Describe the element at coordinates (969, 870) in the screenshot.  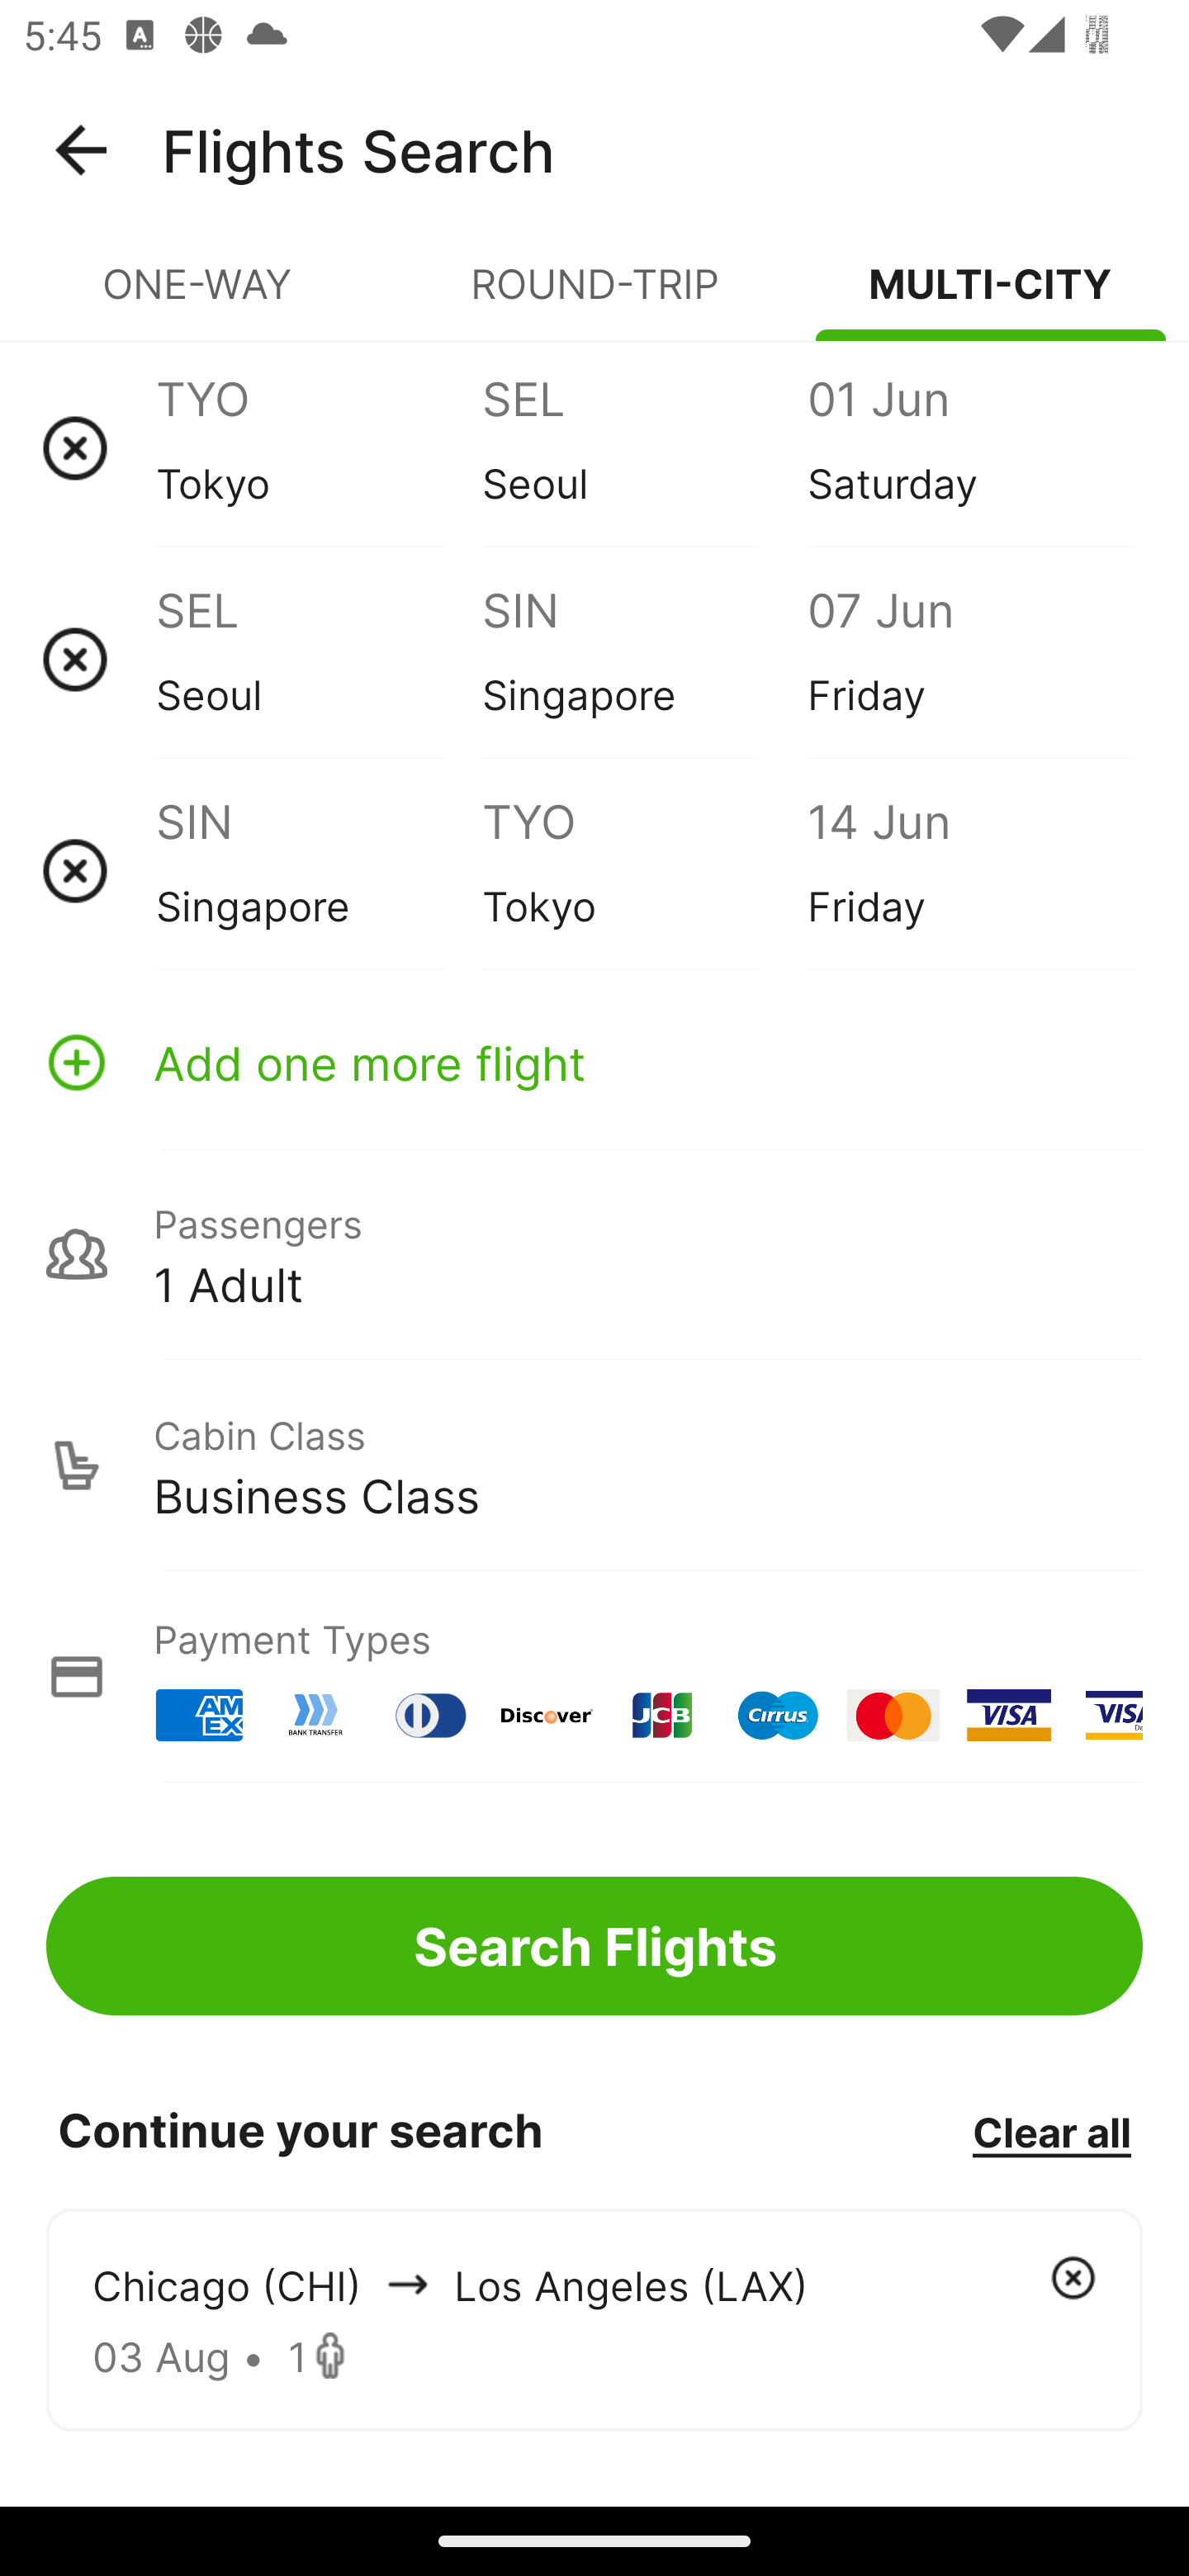
I see `14 Jun Friday` at that location.